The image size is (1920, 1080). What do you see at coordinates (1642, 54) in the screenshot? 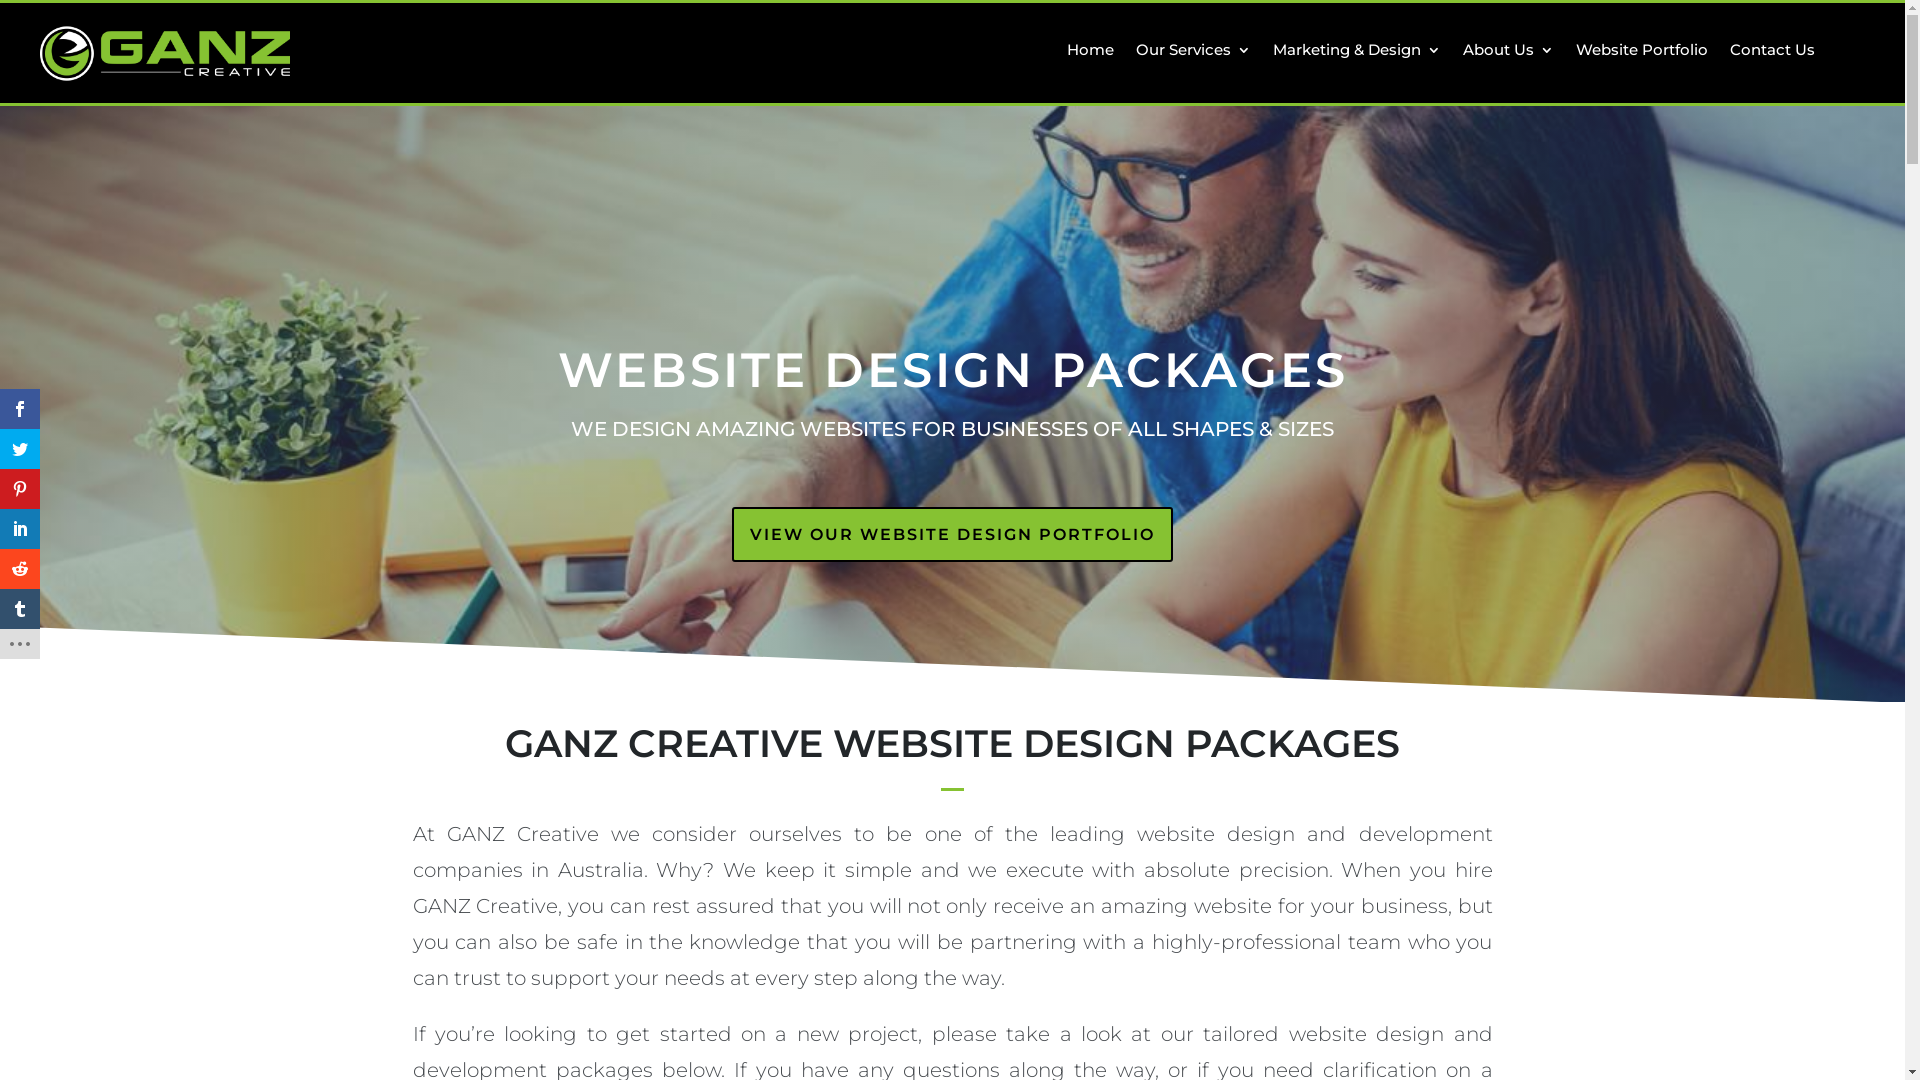
I see `Website Portfolio` at bounding box center [1642, 54].